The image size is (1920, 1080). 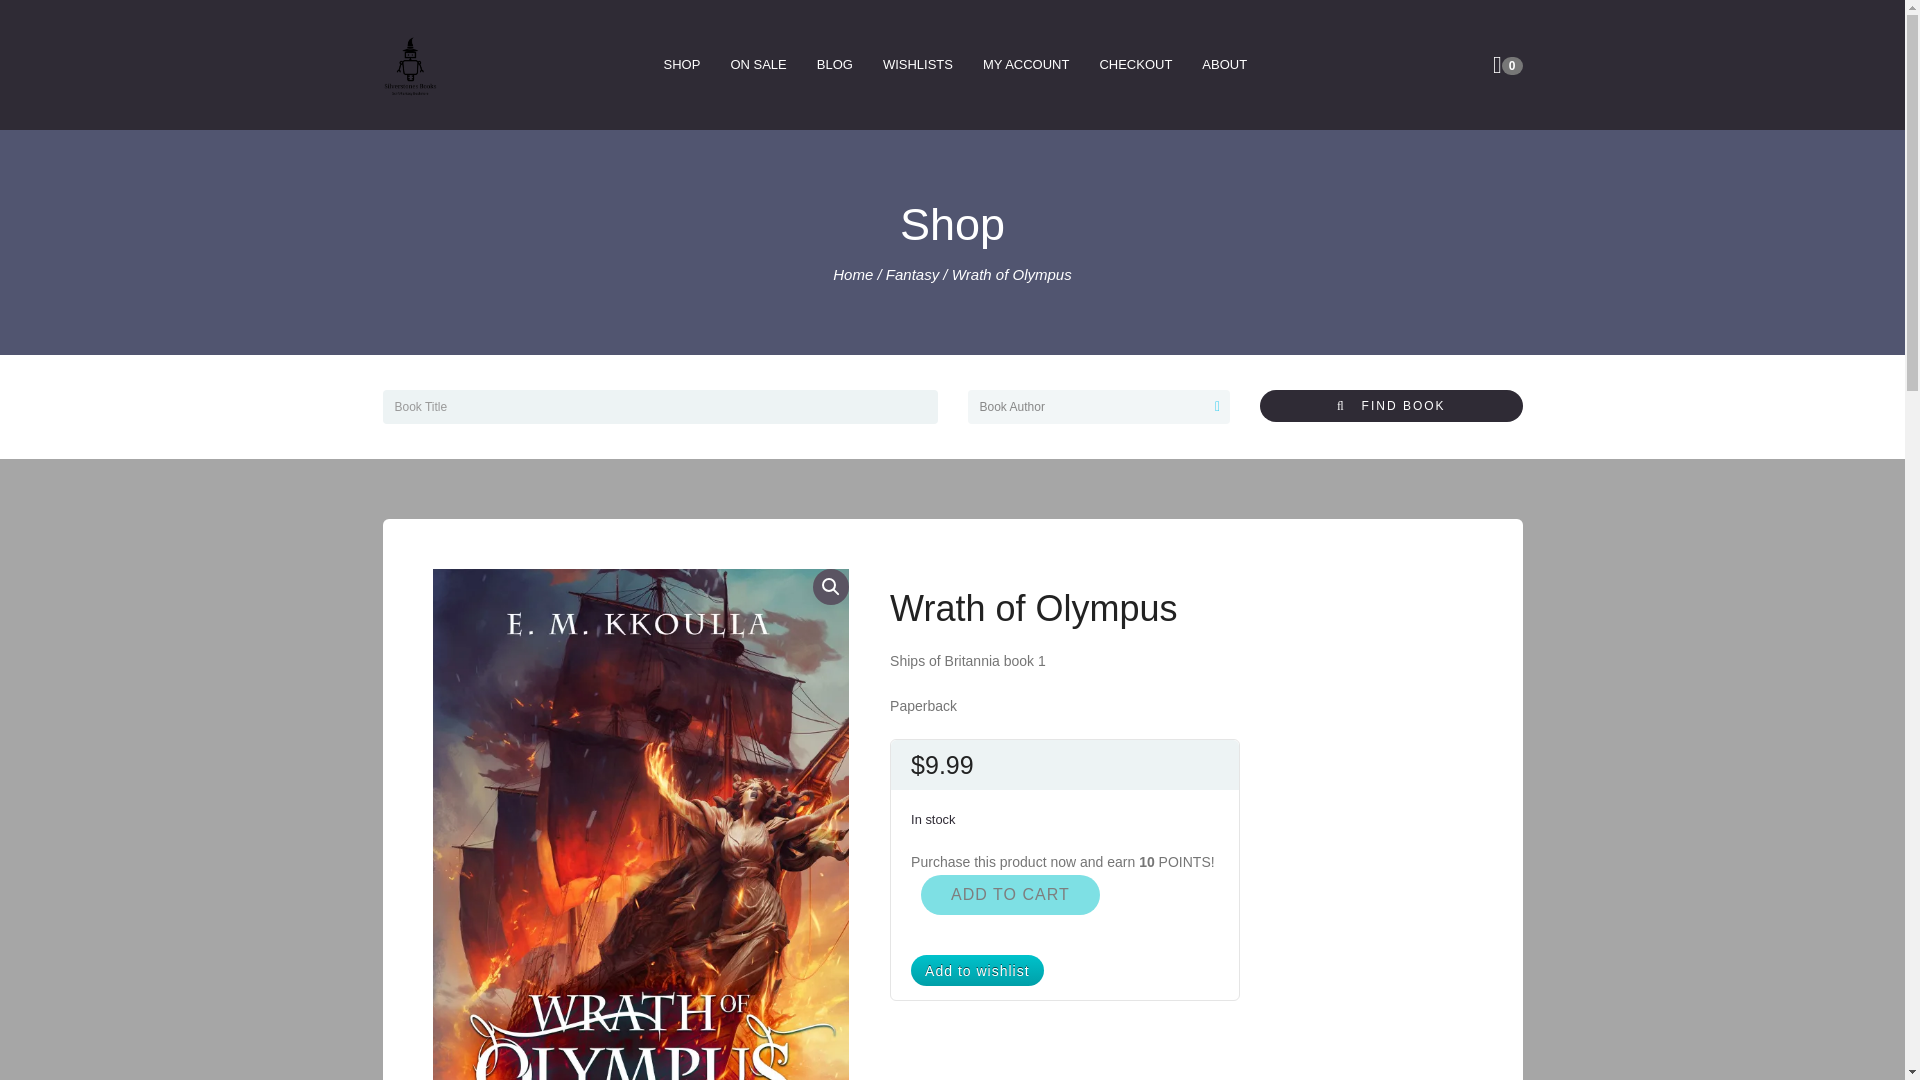 I want to click on Wishlists, so click(x=917, y=65).